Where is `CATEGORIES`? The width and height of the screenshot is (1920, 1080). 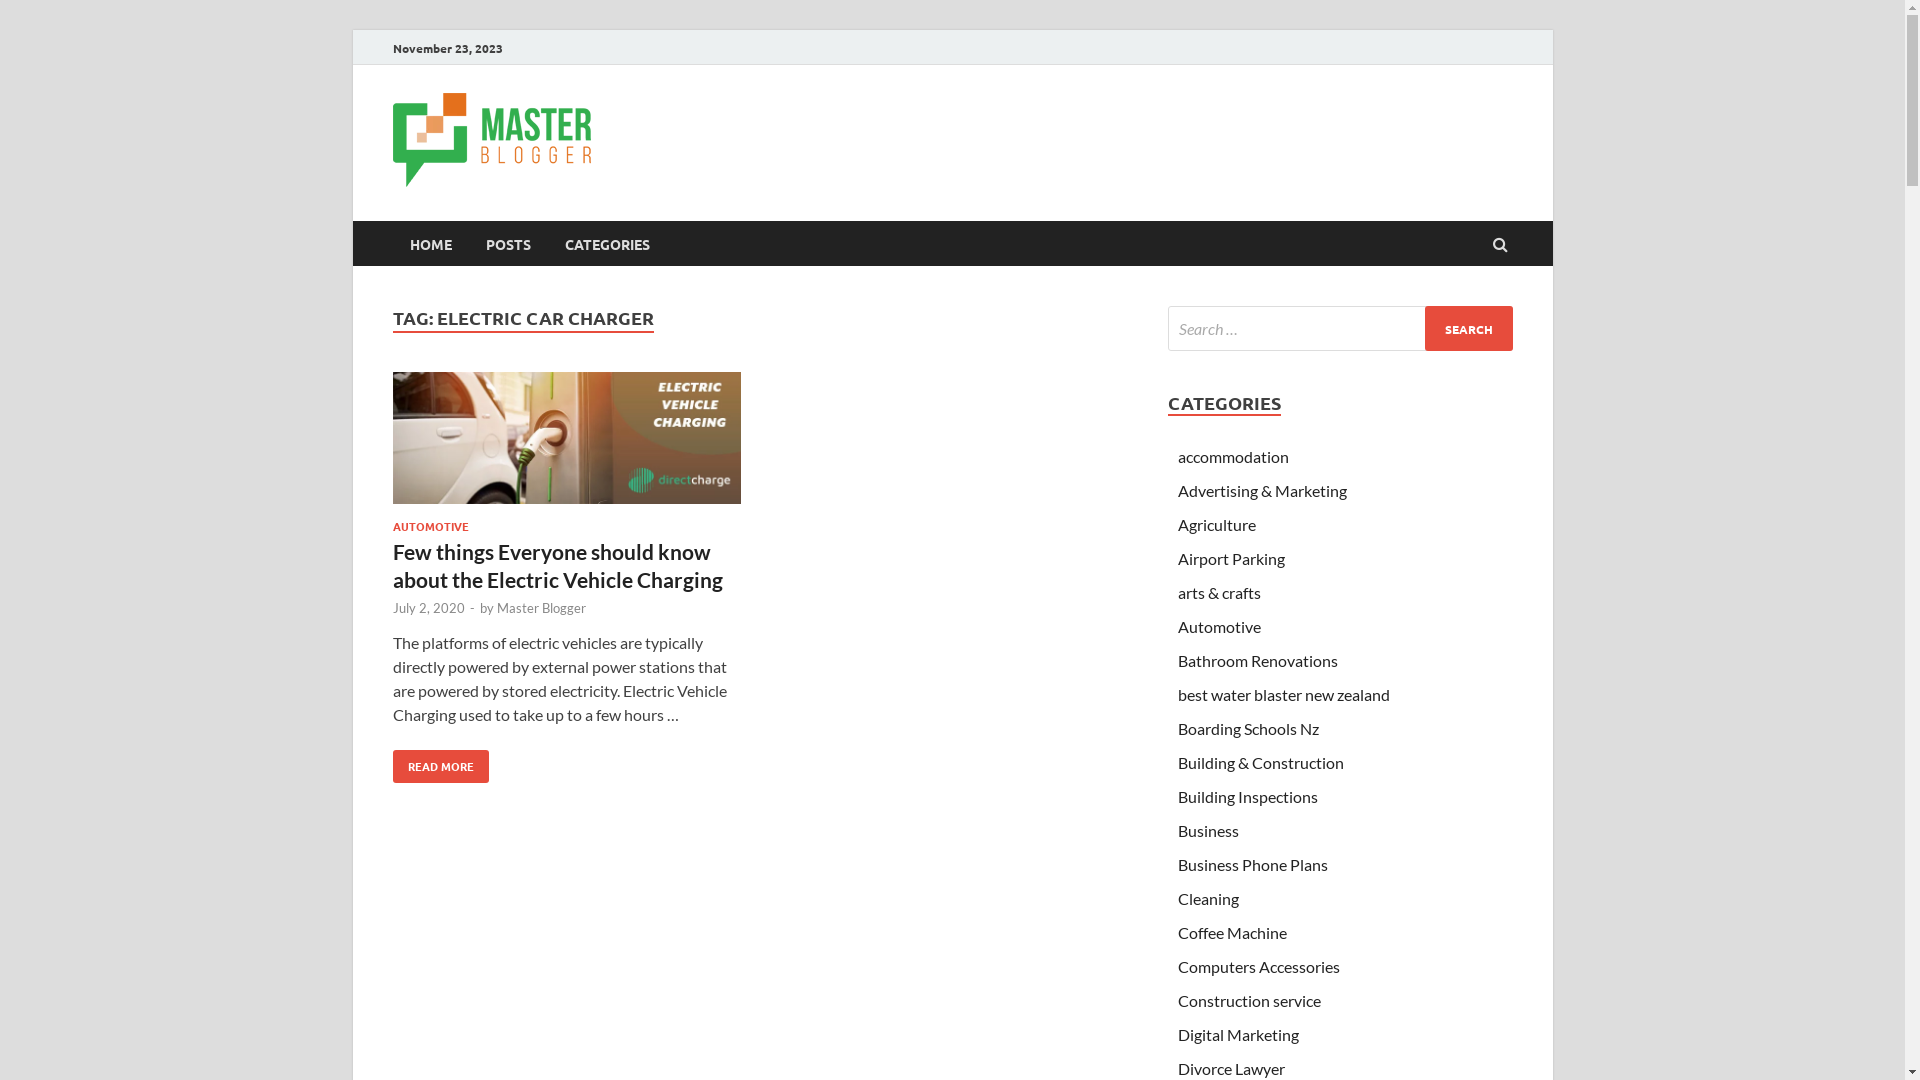
CATEGORIES is located at coordinates (608, 244).